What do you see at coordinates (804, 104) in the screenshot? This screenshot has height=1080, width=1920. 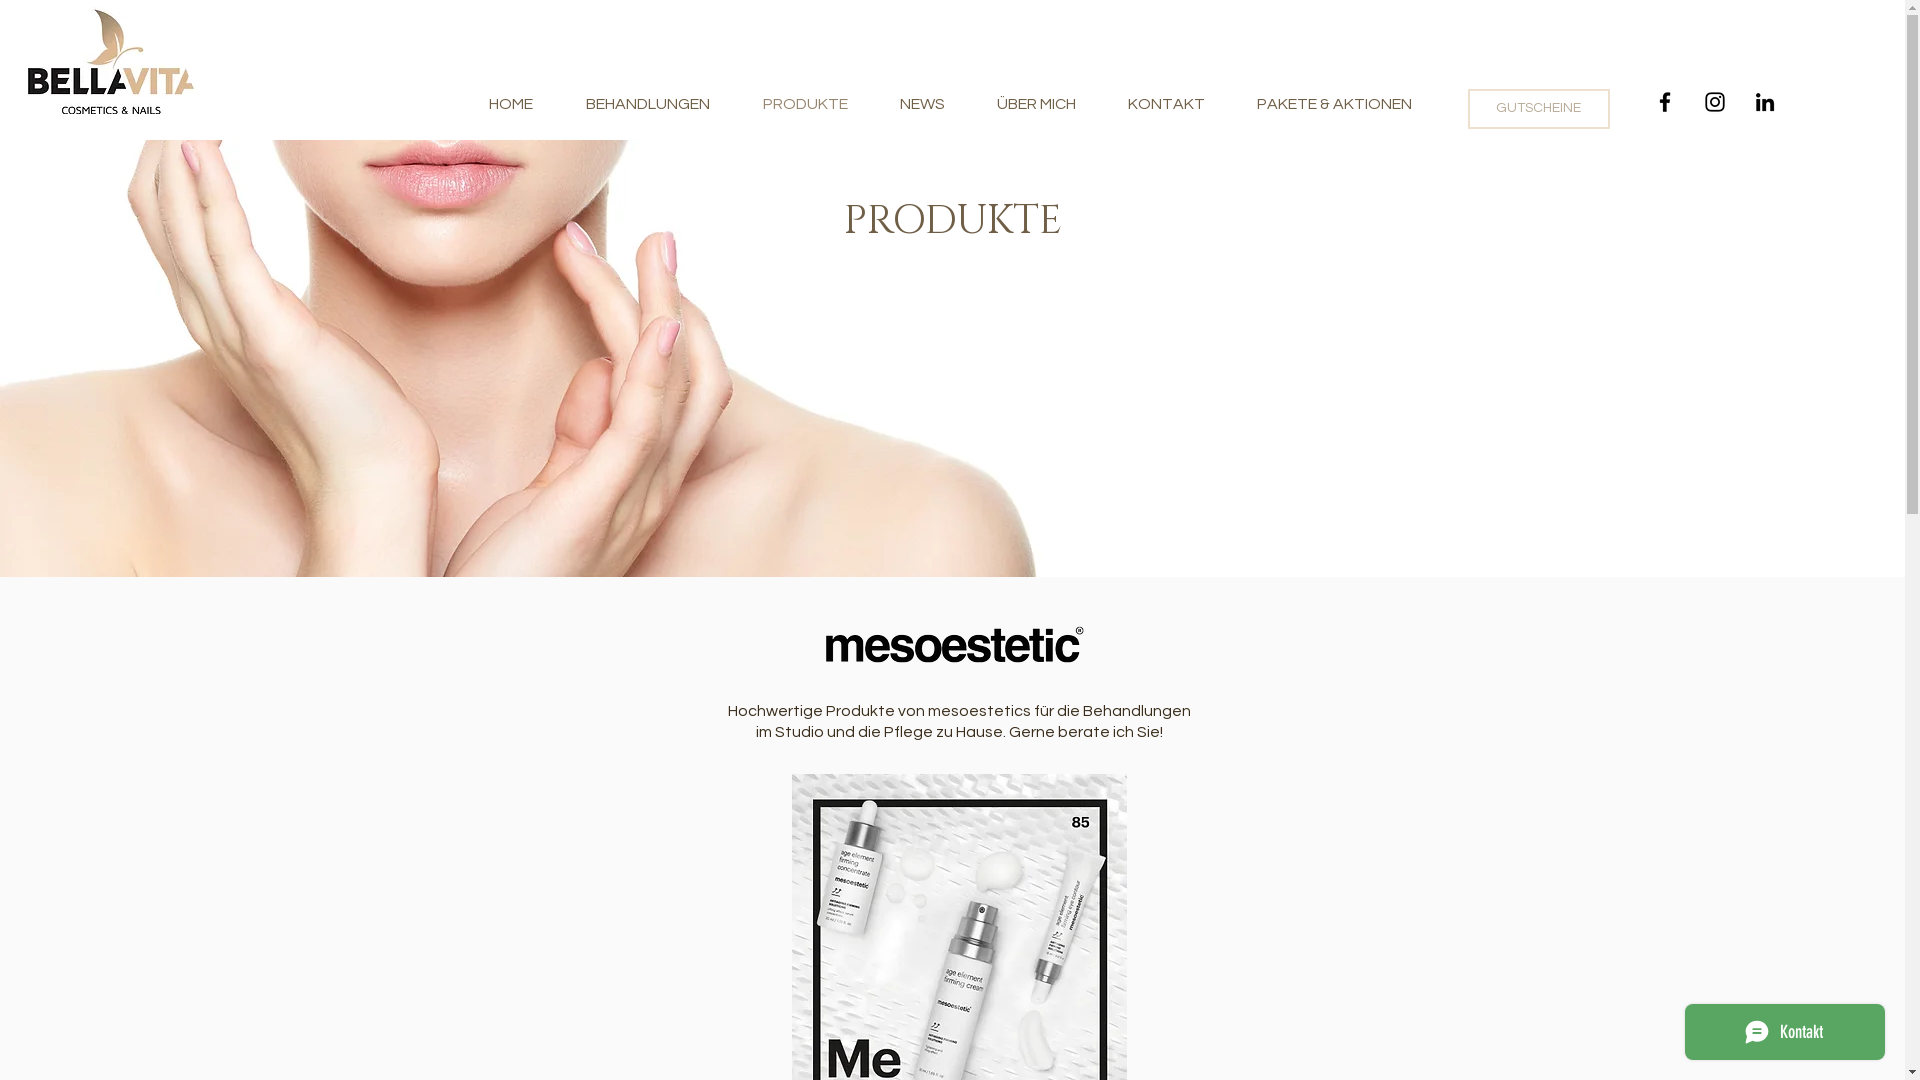 I see `PRODUKTE` at bounding box center [804, 104].